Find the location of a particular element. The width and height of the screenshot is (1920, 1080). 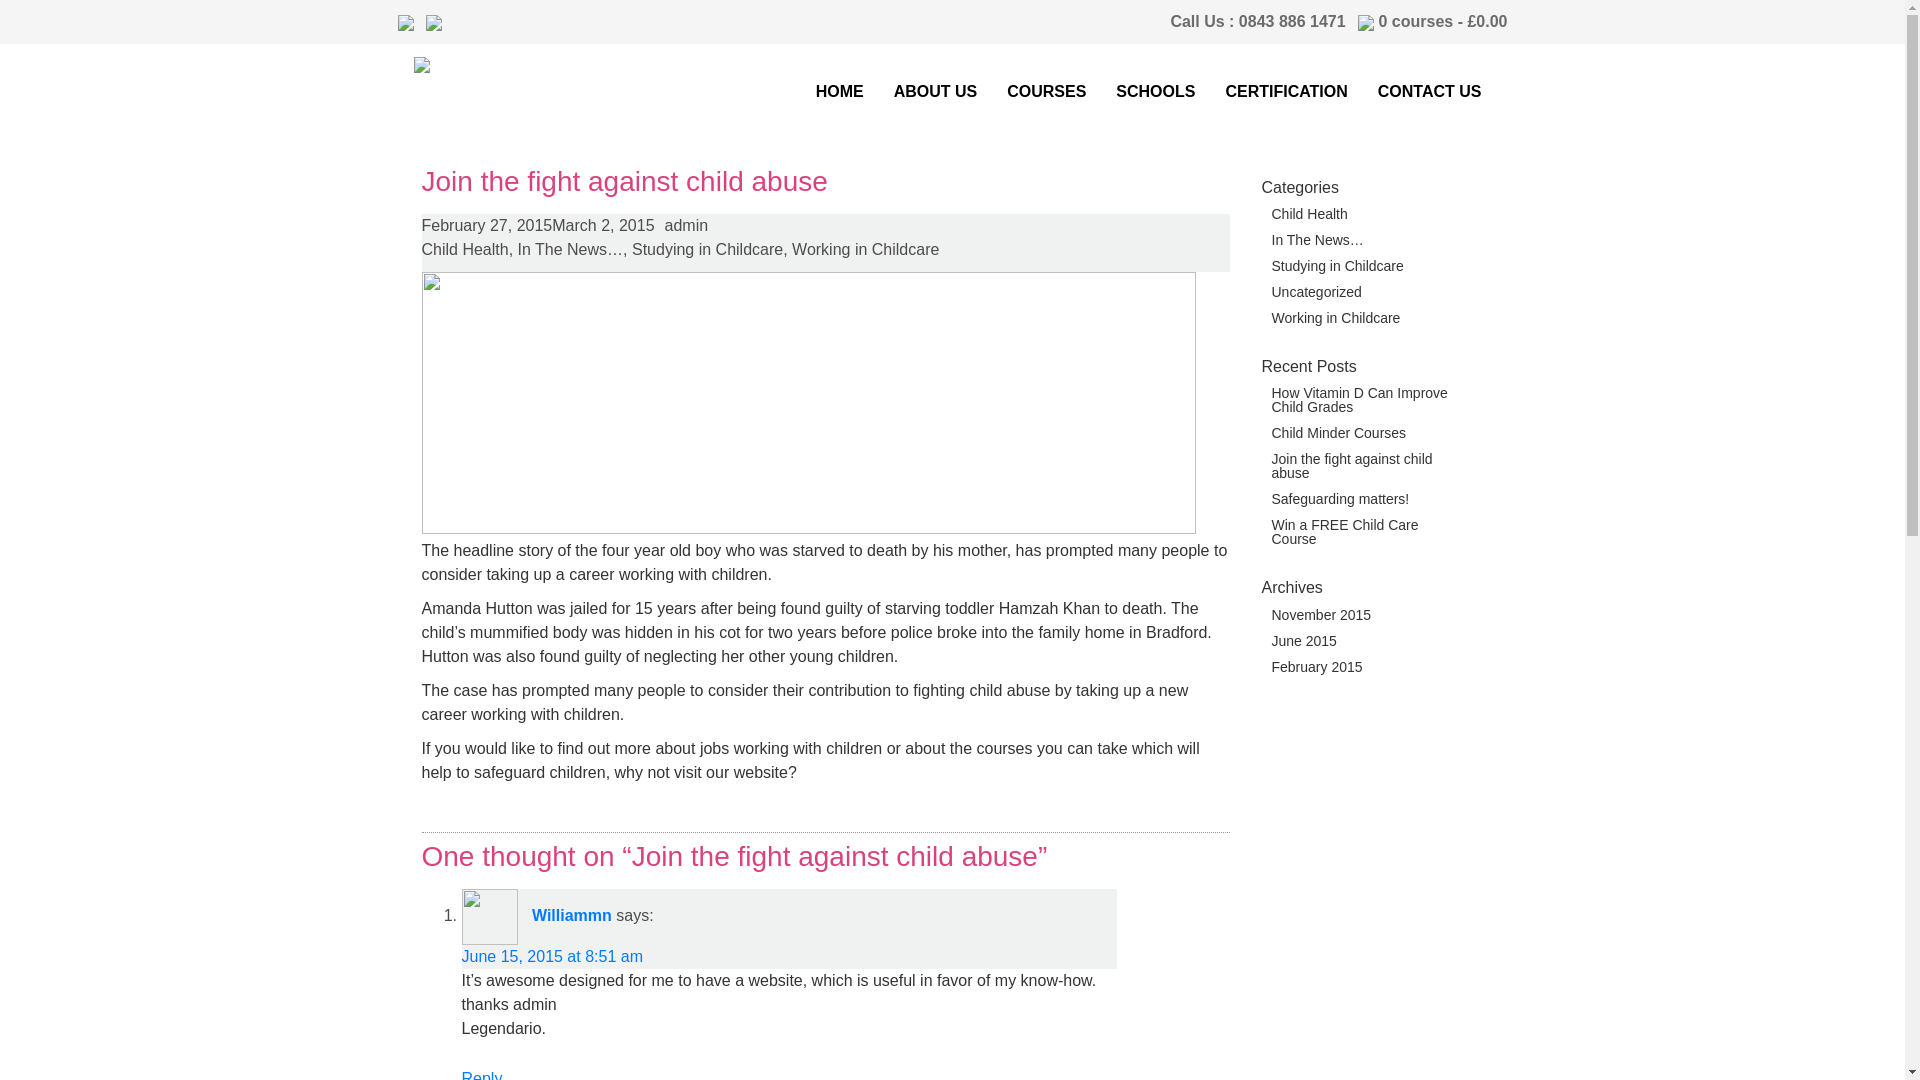

Uncategorized is located at coordinates (1367, 292).